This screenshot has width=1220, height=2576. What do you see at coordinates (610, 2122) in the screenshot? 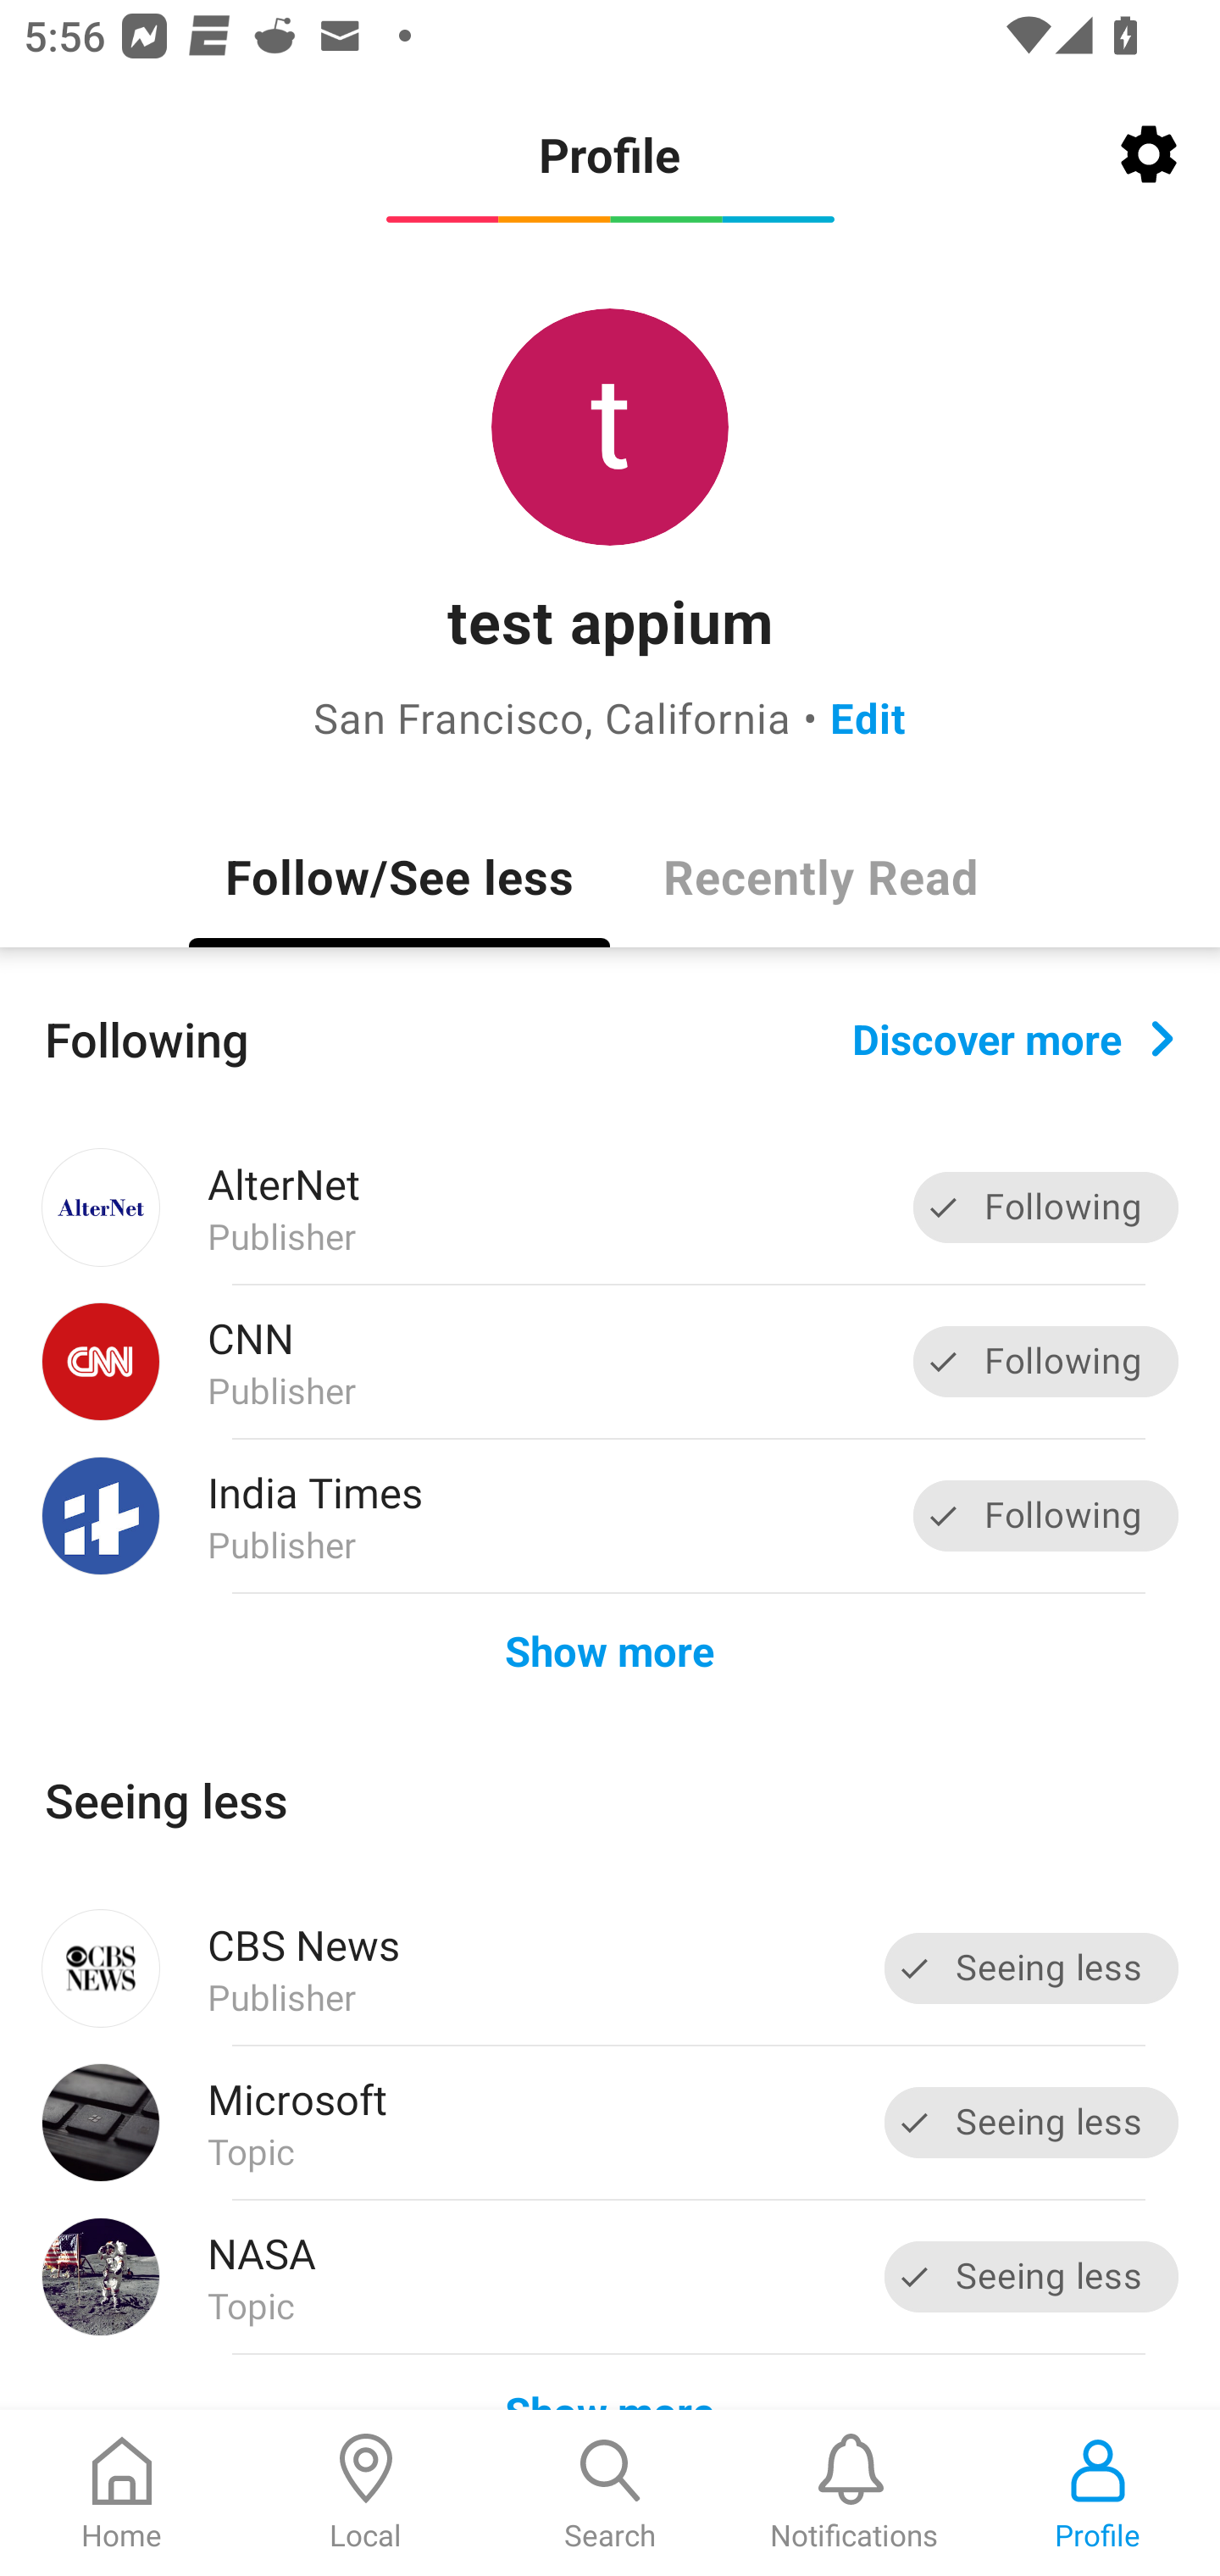
I see `Microsoft Topic Seeing less` at bounding box center [610, 2122].